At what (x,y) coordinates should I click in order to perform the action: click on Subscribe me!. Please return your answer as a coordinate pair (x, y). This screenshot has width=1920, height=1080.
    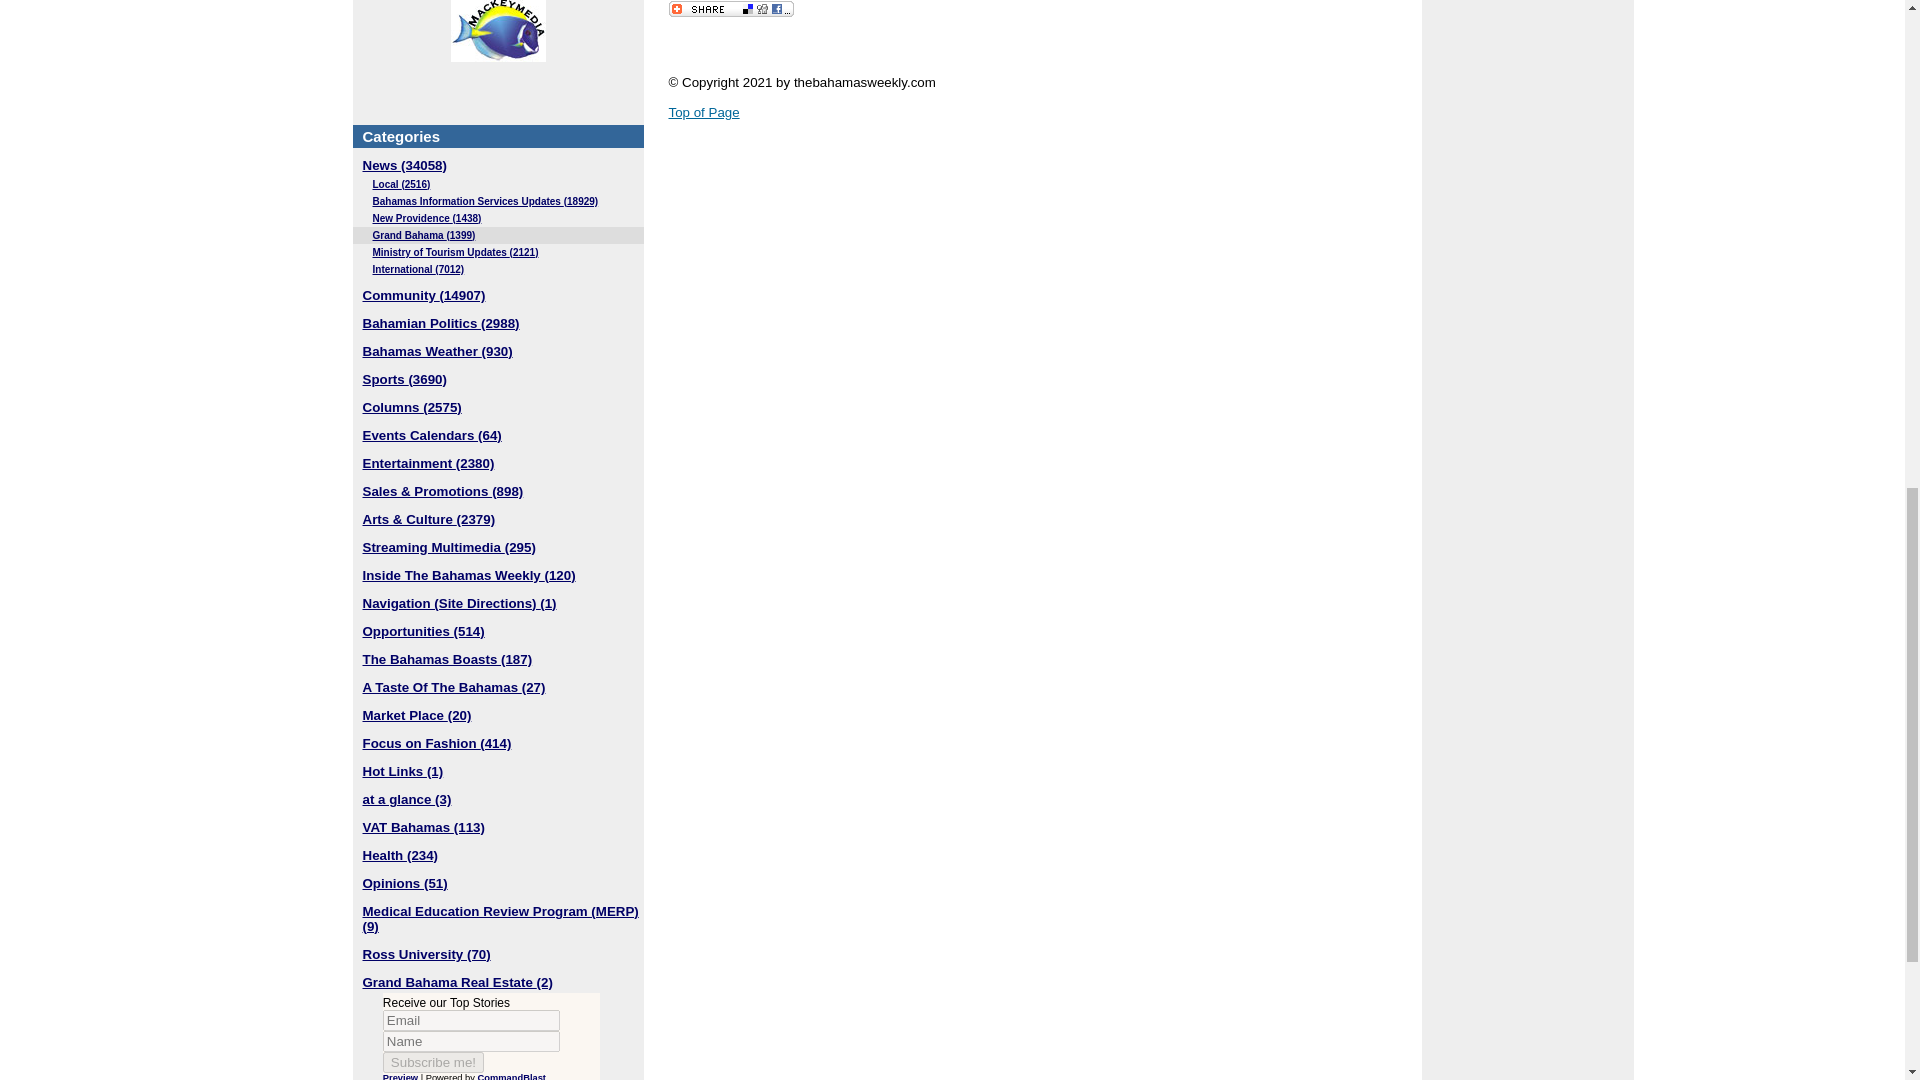
    Looking at the image, I should click on (432, 1062).